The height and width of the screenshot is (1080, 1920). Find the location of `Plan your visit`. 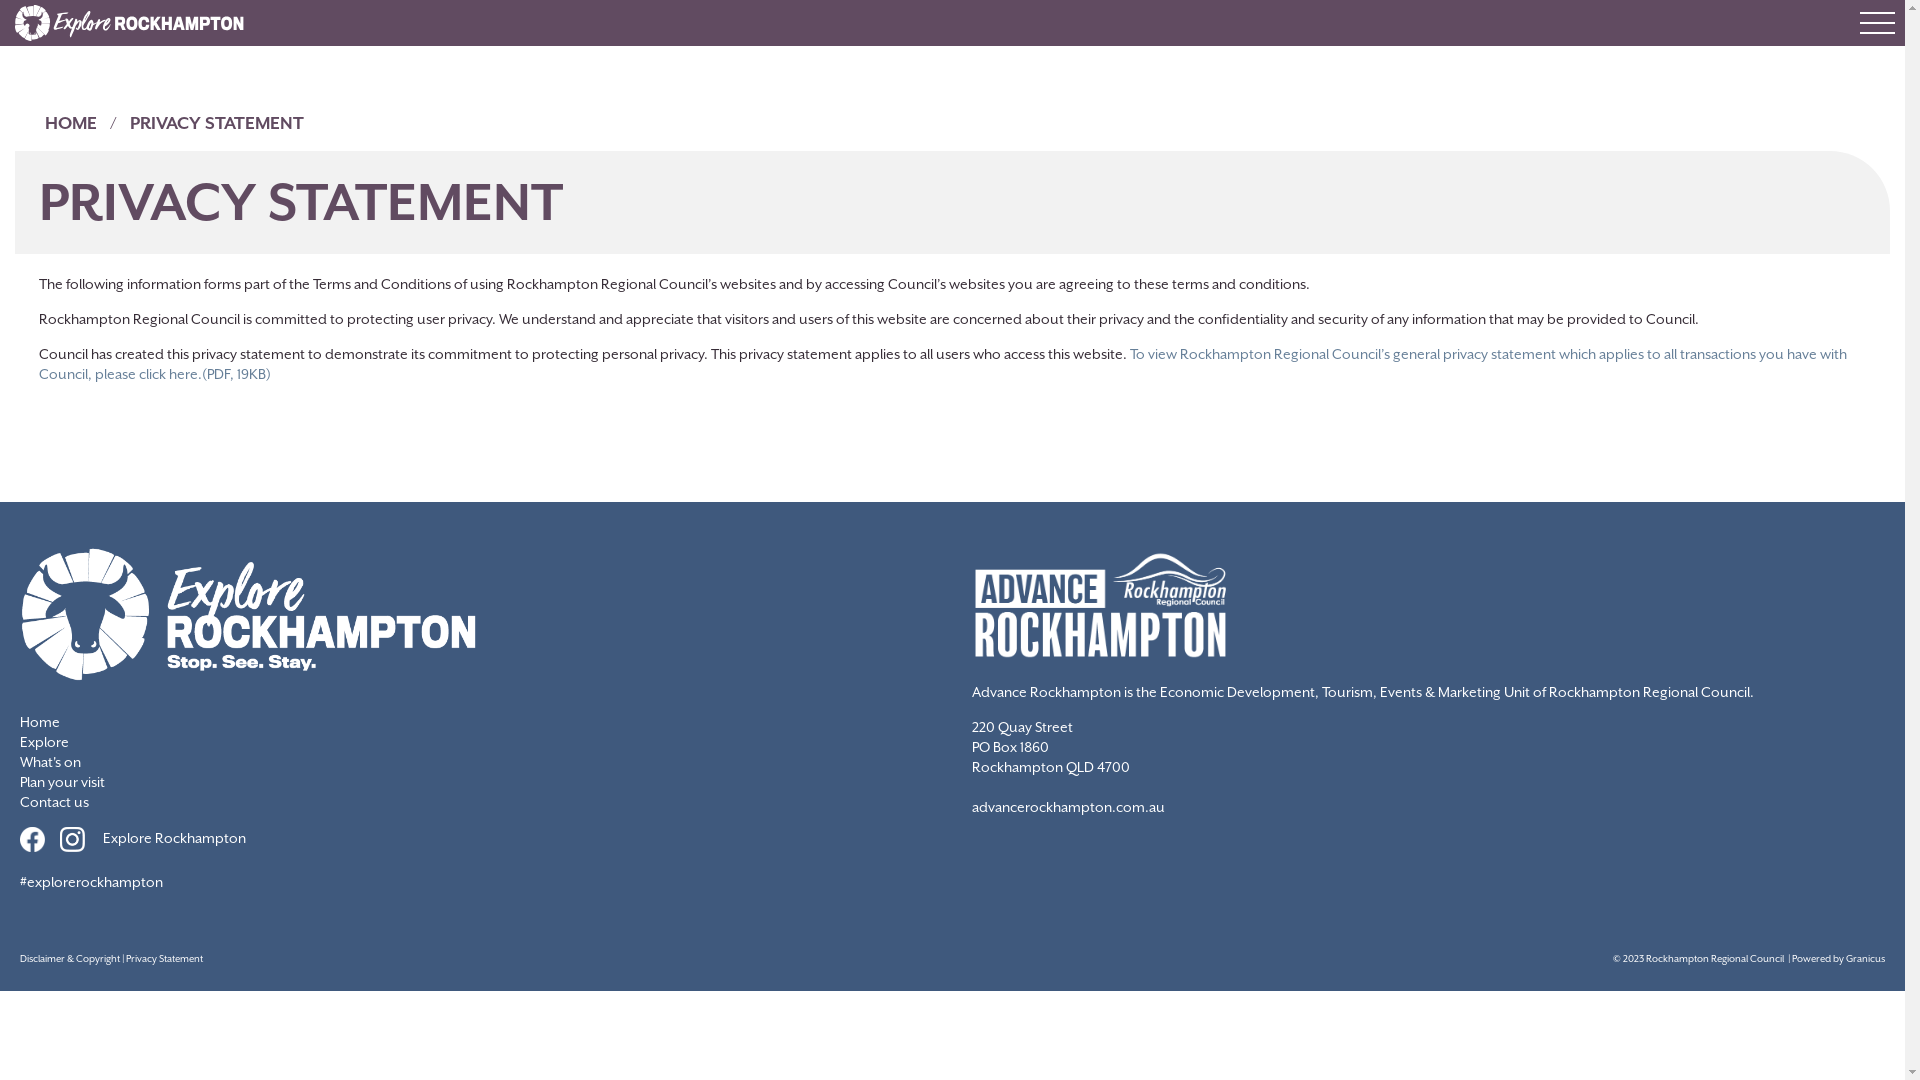

Plan your visit is located at coordinates (62, 782).